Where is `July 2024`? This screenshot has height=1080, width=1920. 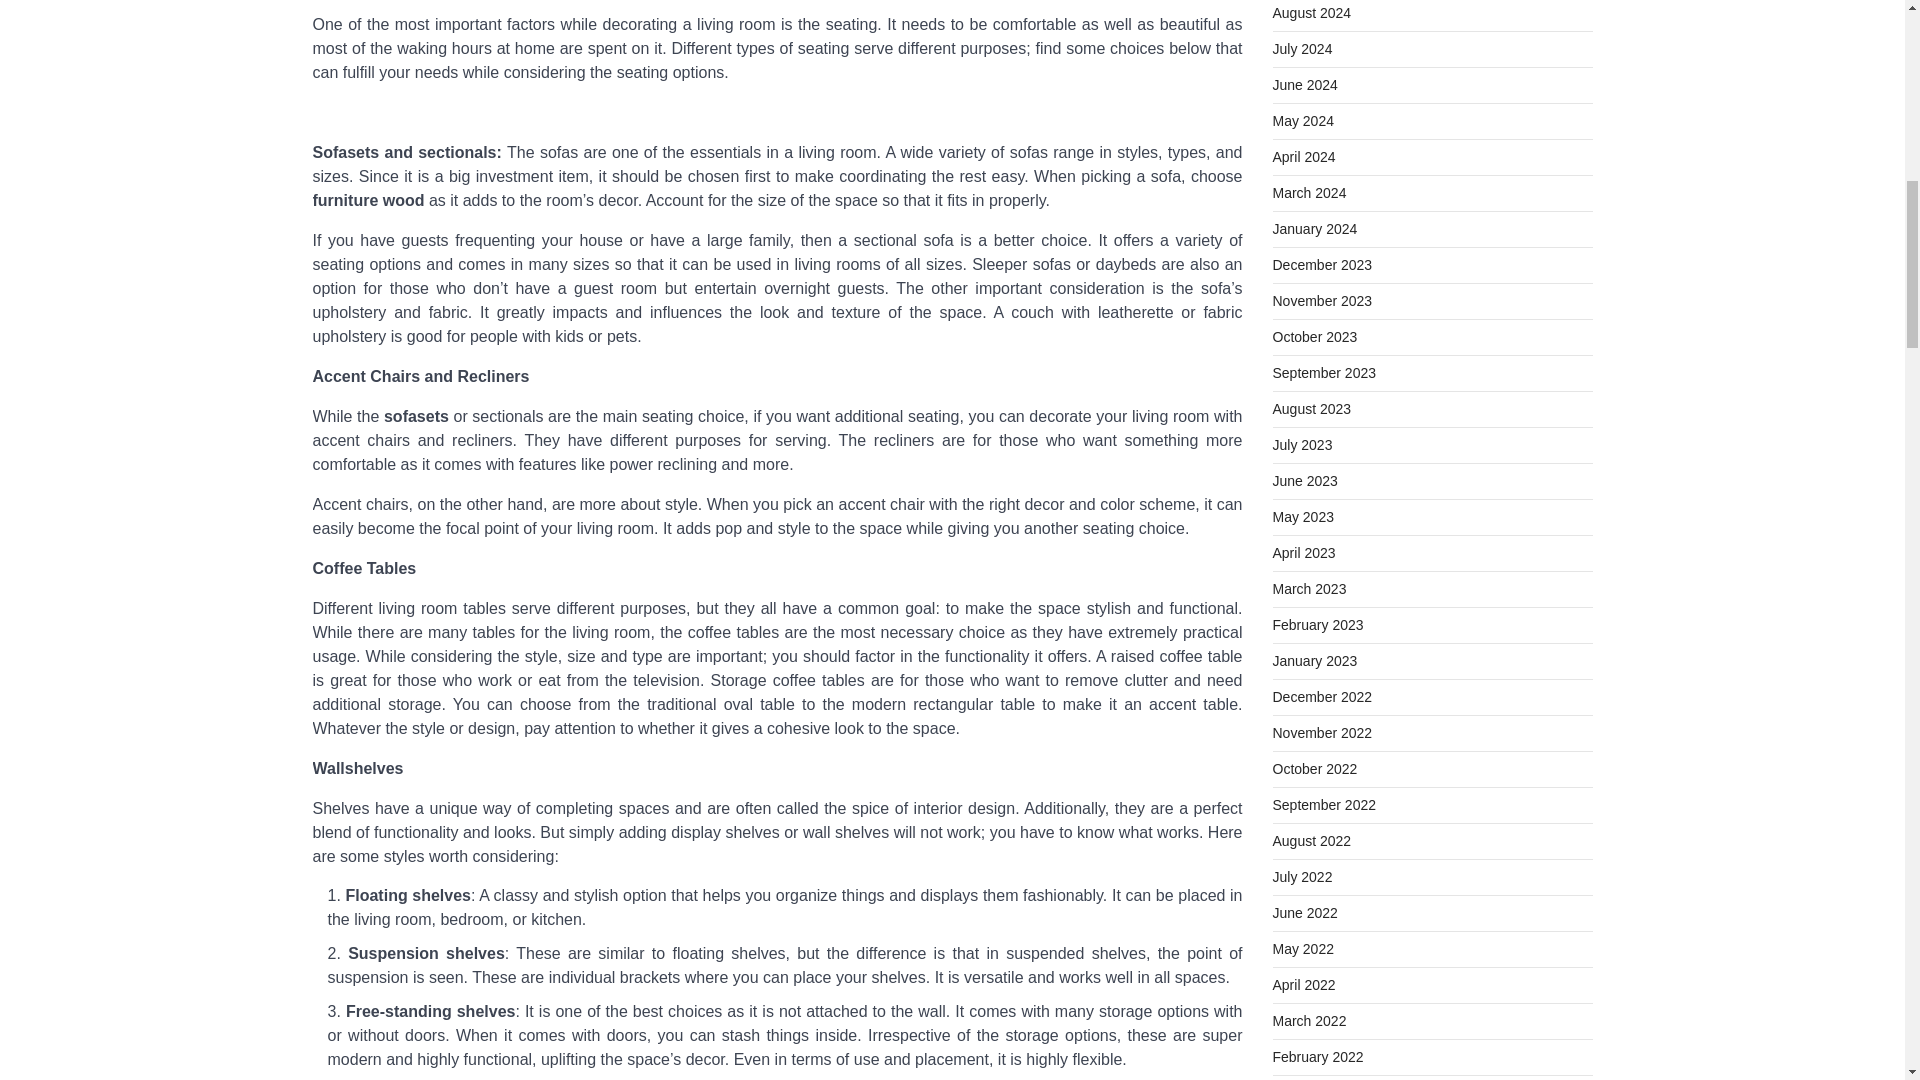
July 2024 is located at coordinates (1302, 49).